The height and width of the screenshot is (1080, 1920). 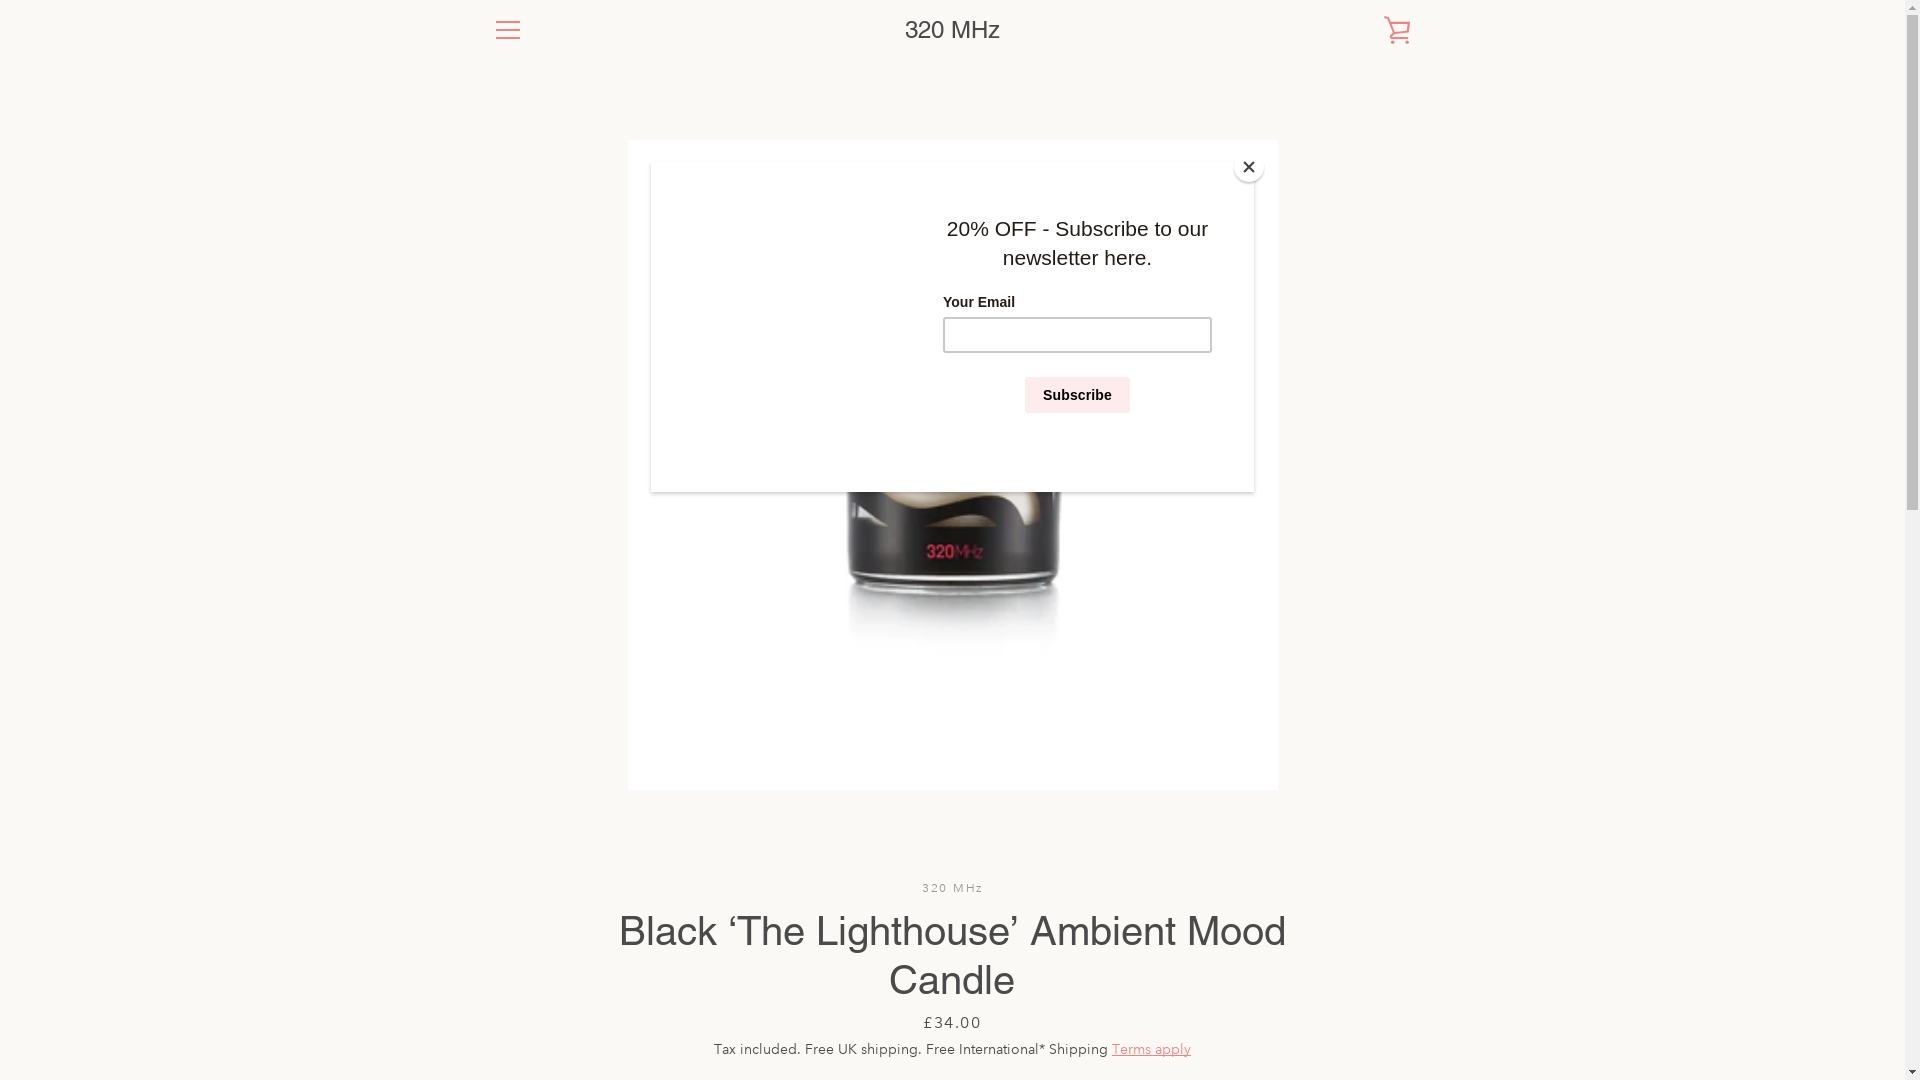 I want to click on Powered by Shopify, so click(x=1040, y=1011).